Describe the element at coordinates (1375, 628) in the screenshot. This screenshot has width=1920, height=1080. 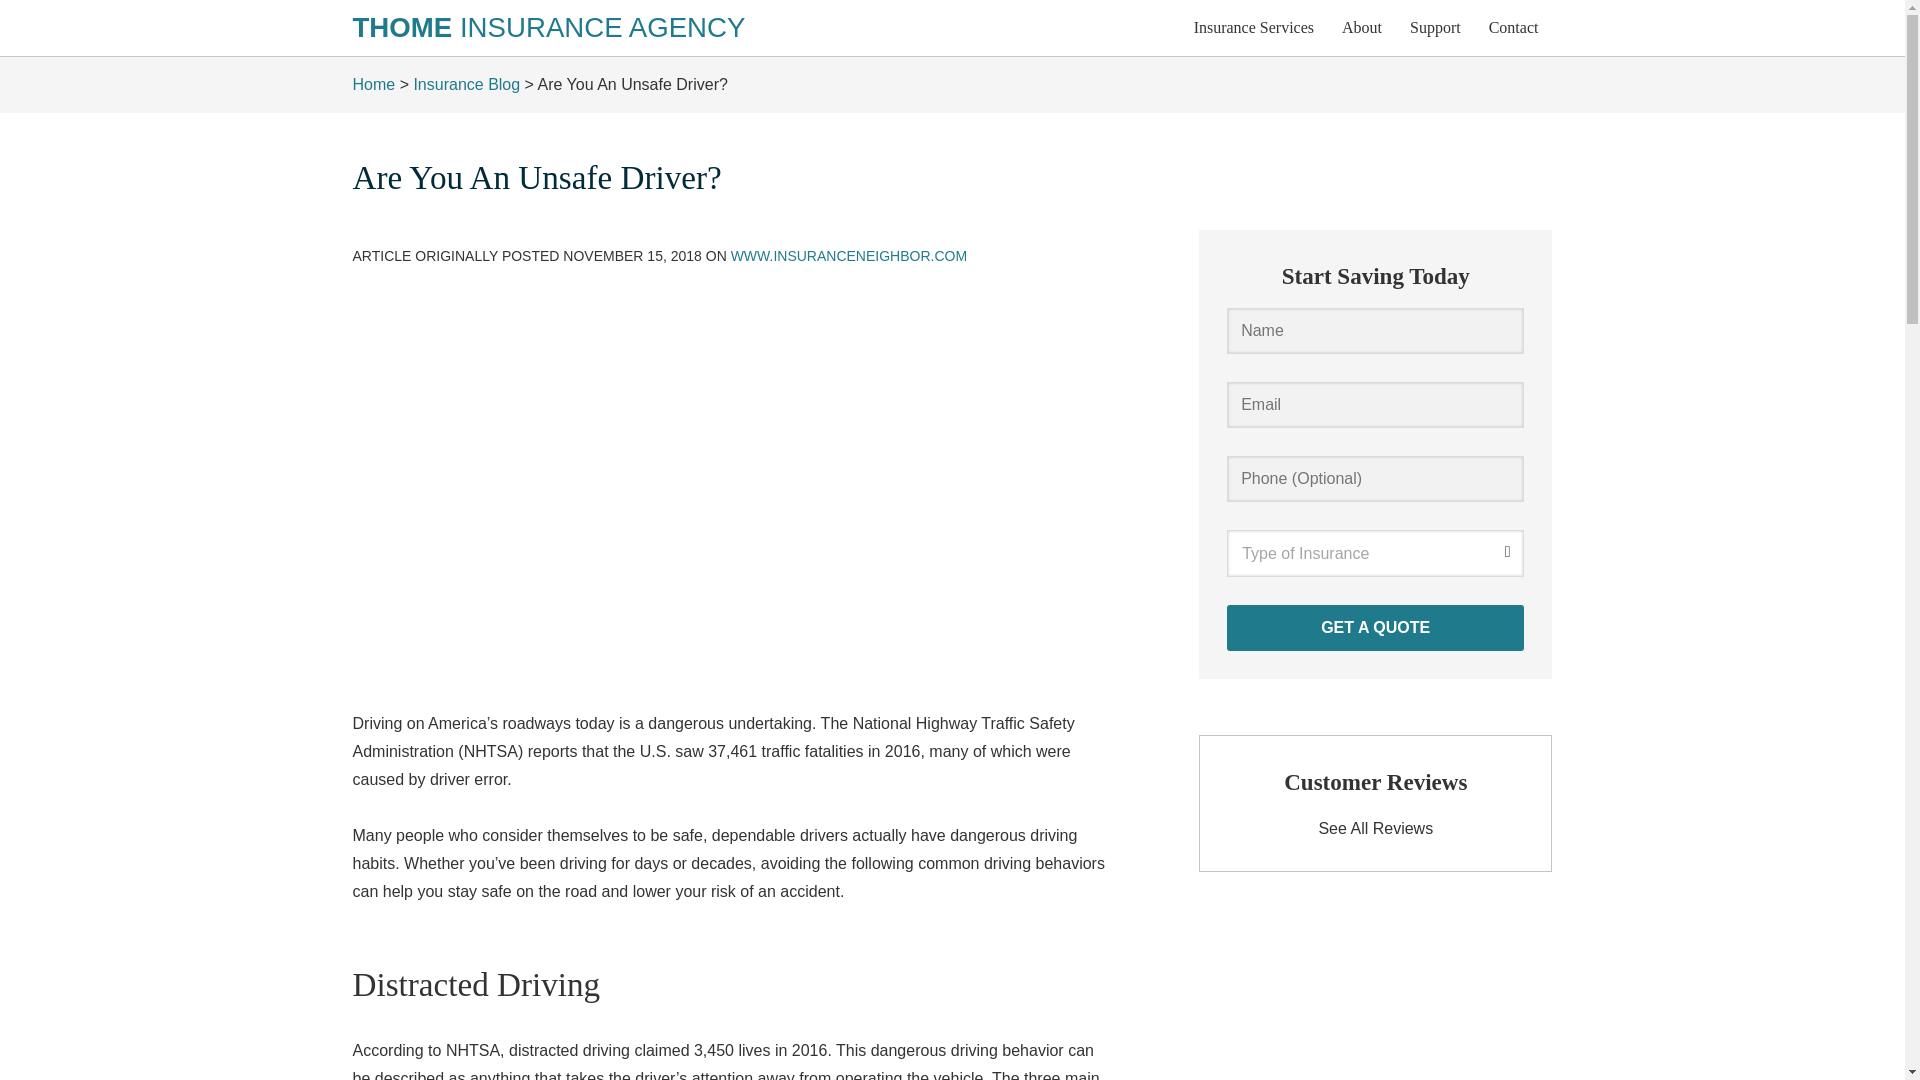
I see `Get A Quote` at that location.